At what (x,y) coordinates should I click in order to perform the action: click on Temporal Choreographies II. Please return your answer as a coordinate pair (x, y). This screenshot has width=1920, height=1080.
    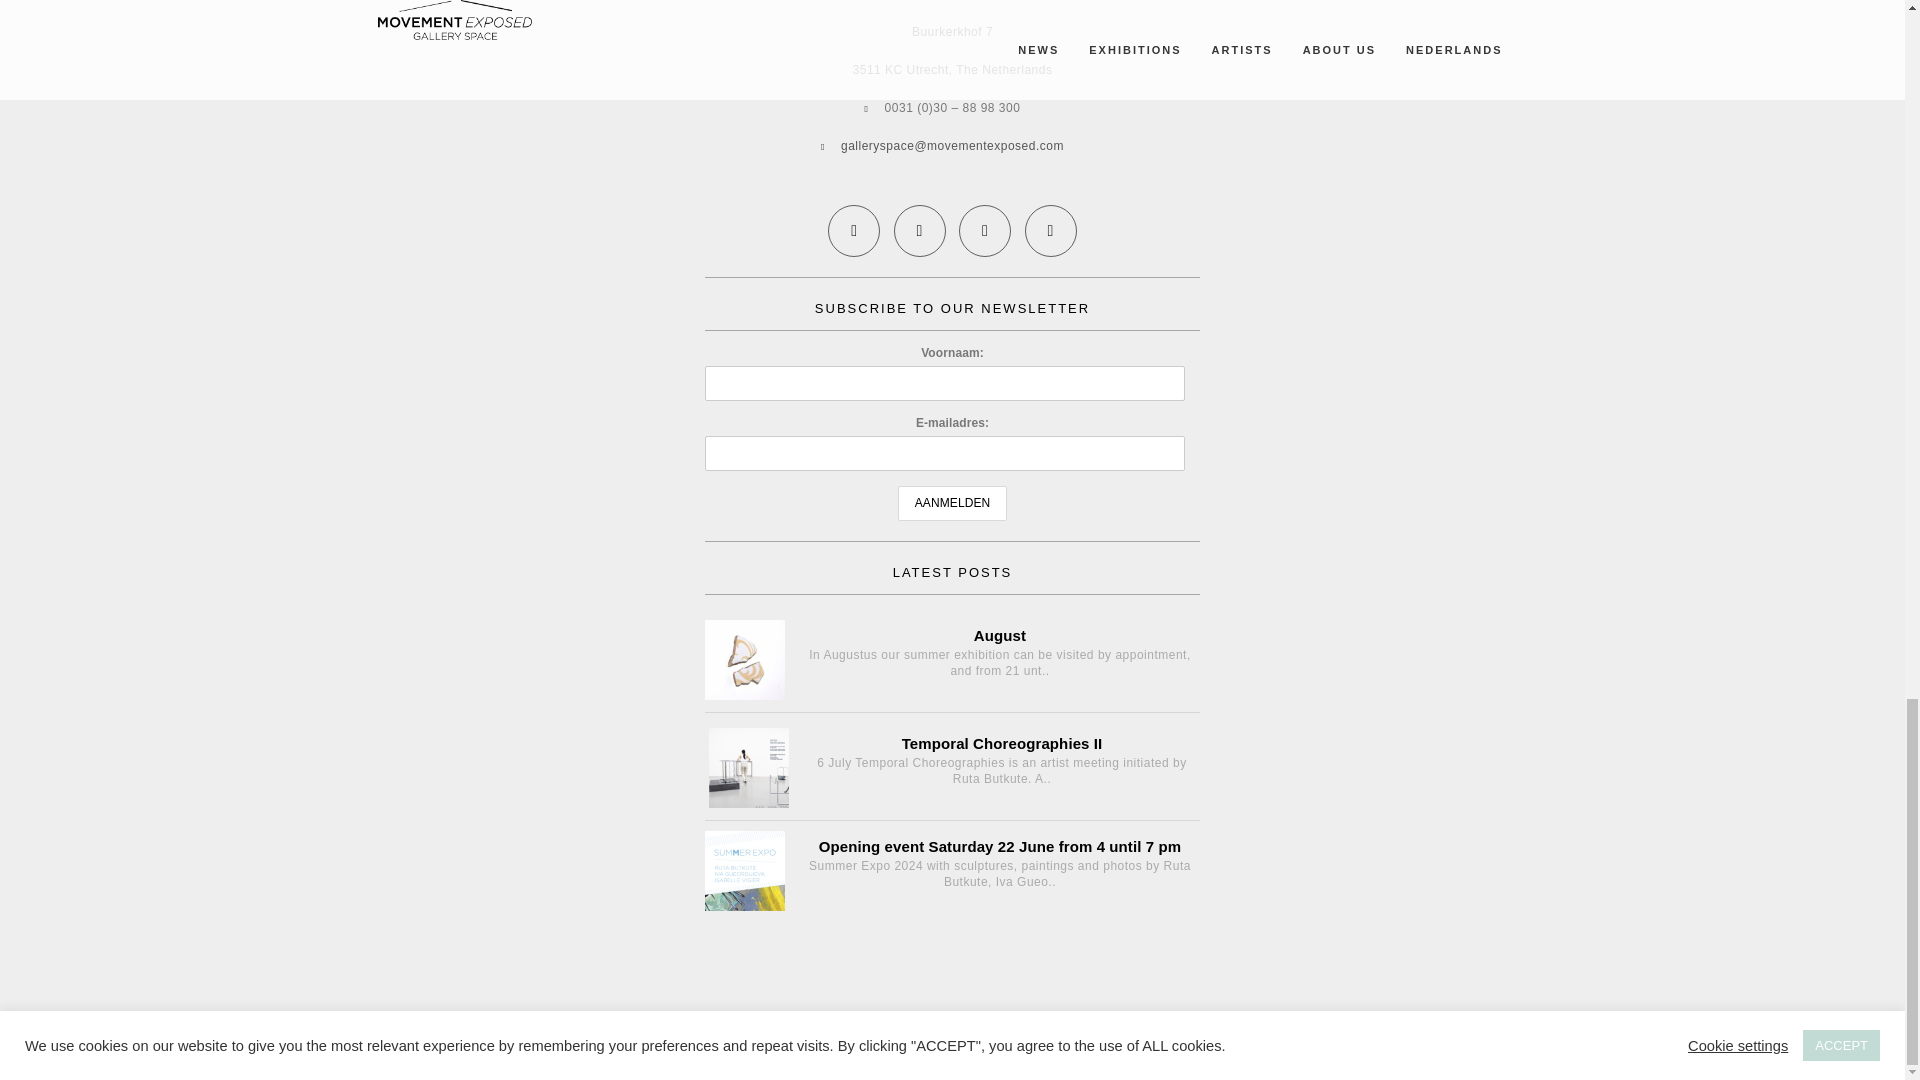
    Looking at the image, I should click on (954, 736).